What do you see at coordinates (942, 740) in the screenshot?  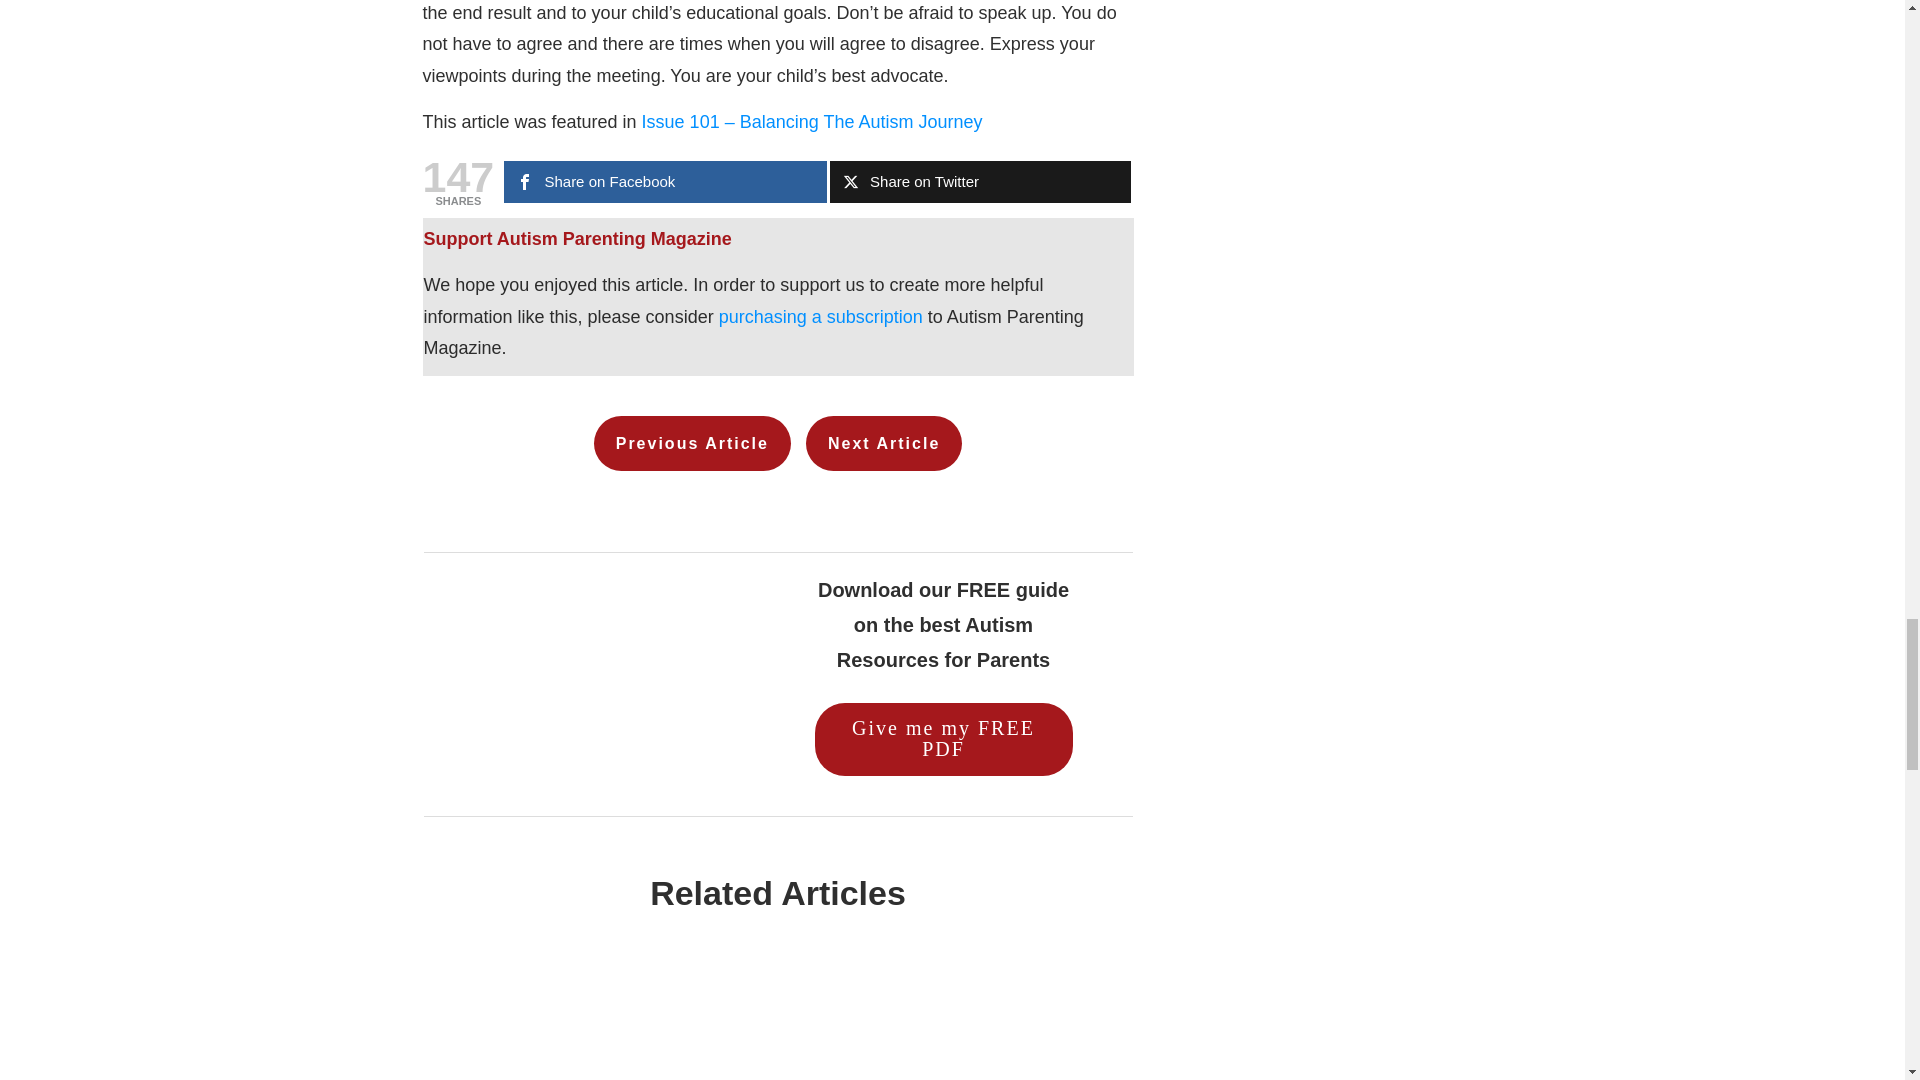 I see `Give me my FREE PDF` at bounding box center [942, 740].